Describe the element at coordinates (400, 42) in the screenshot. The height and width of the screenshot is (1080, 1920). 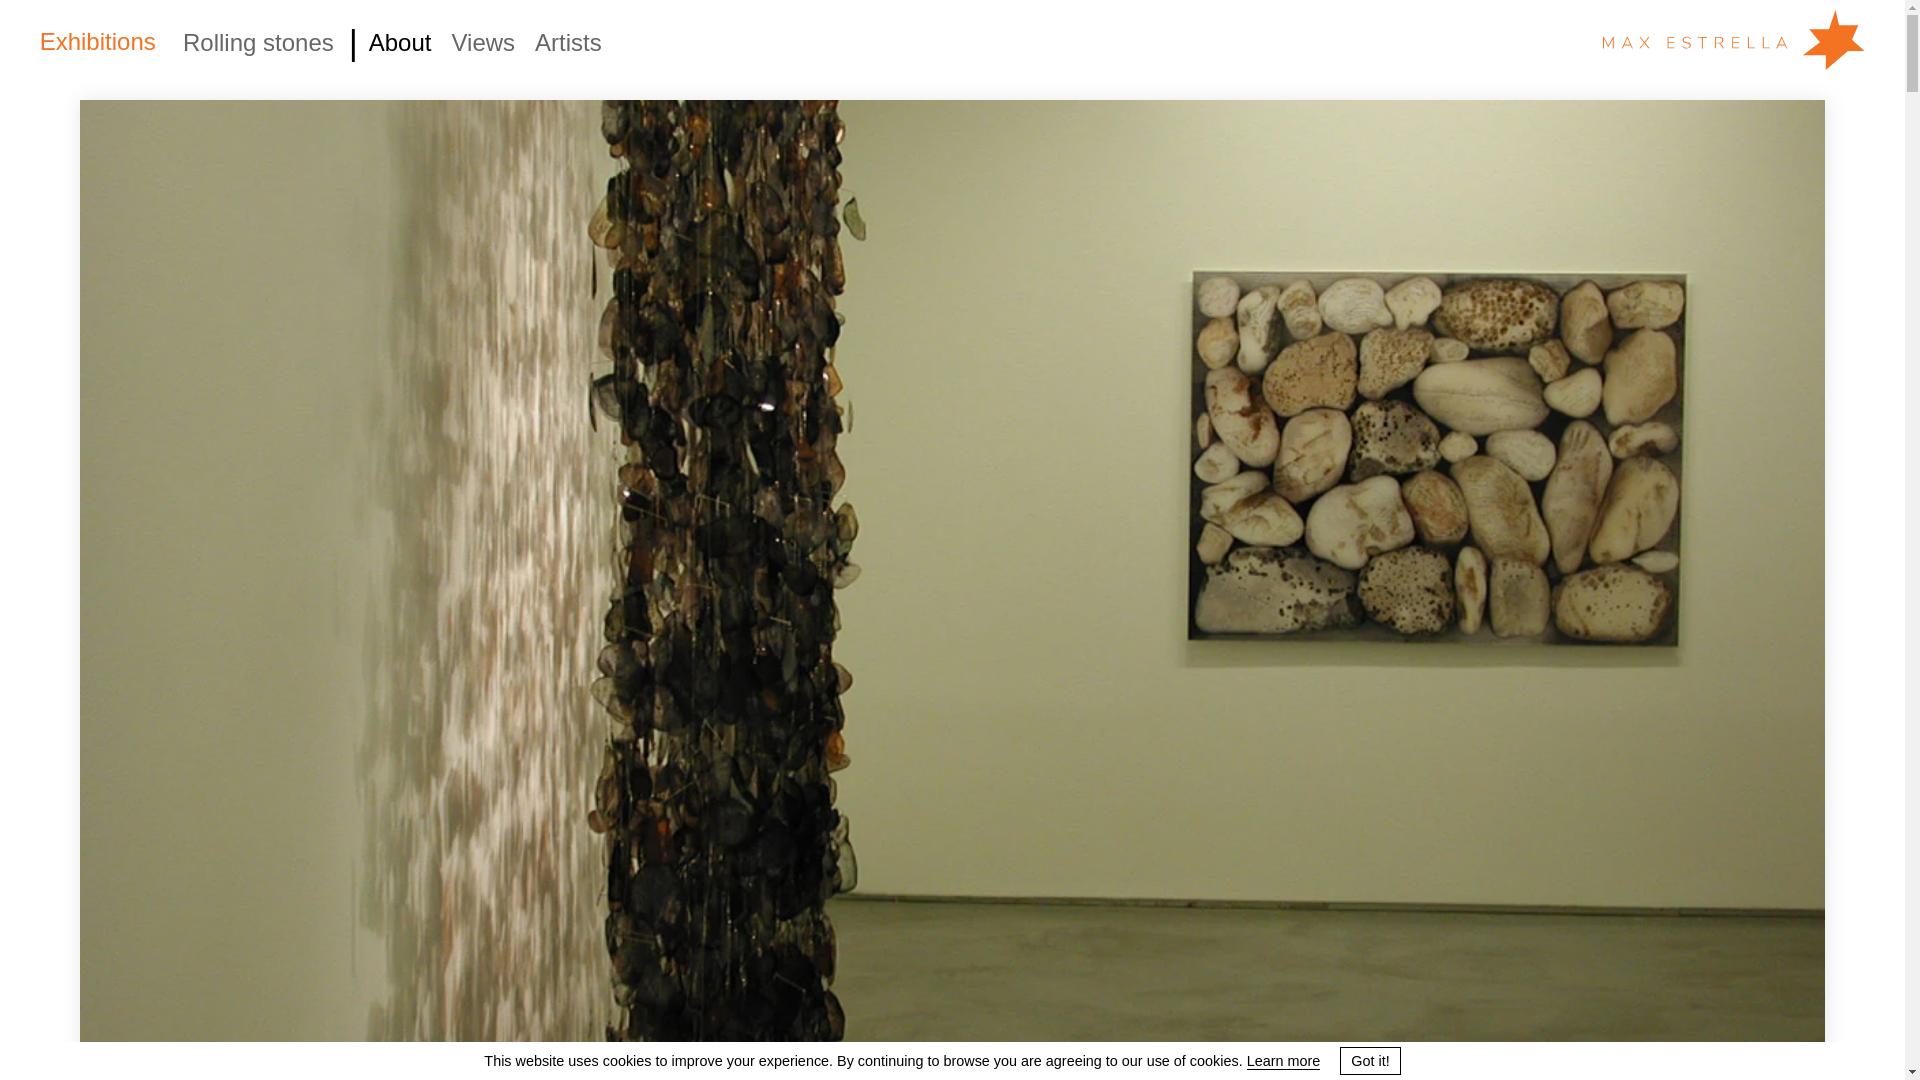
I see `About` at that location.